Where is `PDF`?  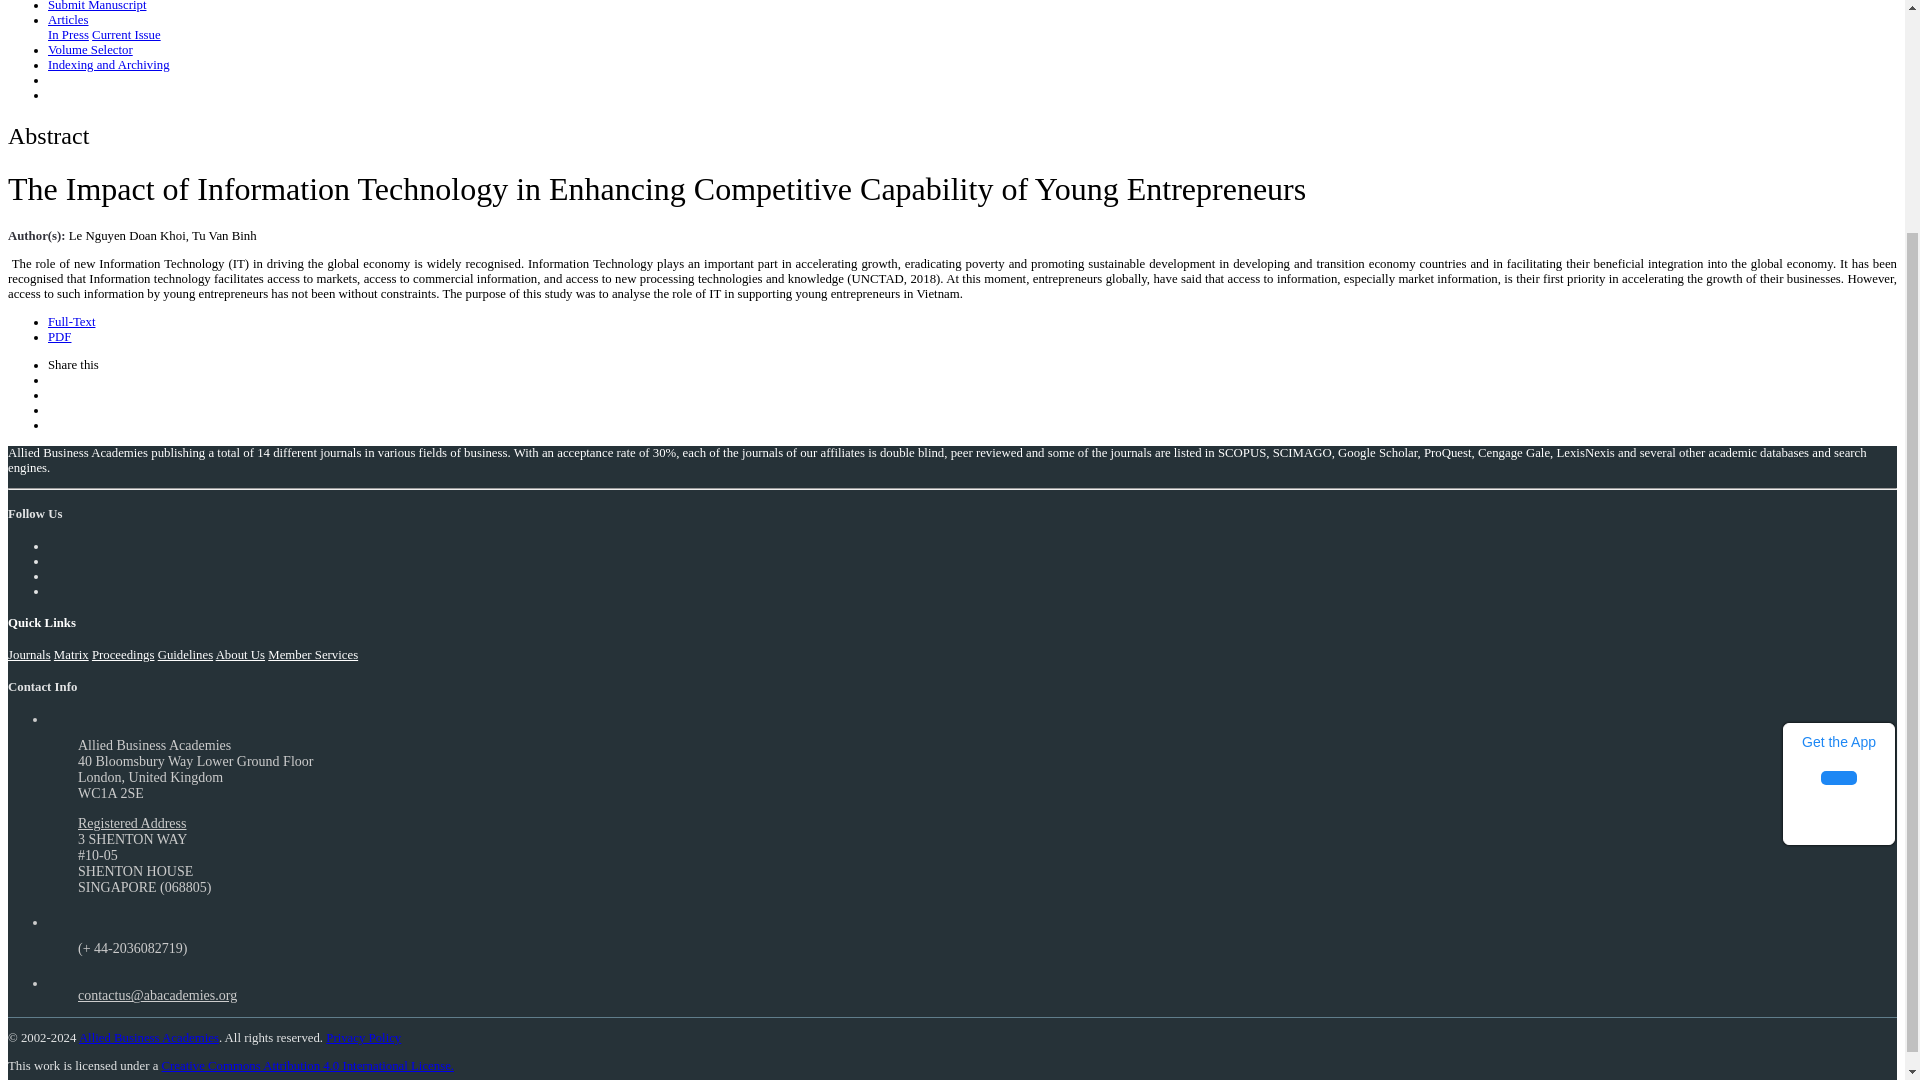
PDF is located at coordinates (60, 337).